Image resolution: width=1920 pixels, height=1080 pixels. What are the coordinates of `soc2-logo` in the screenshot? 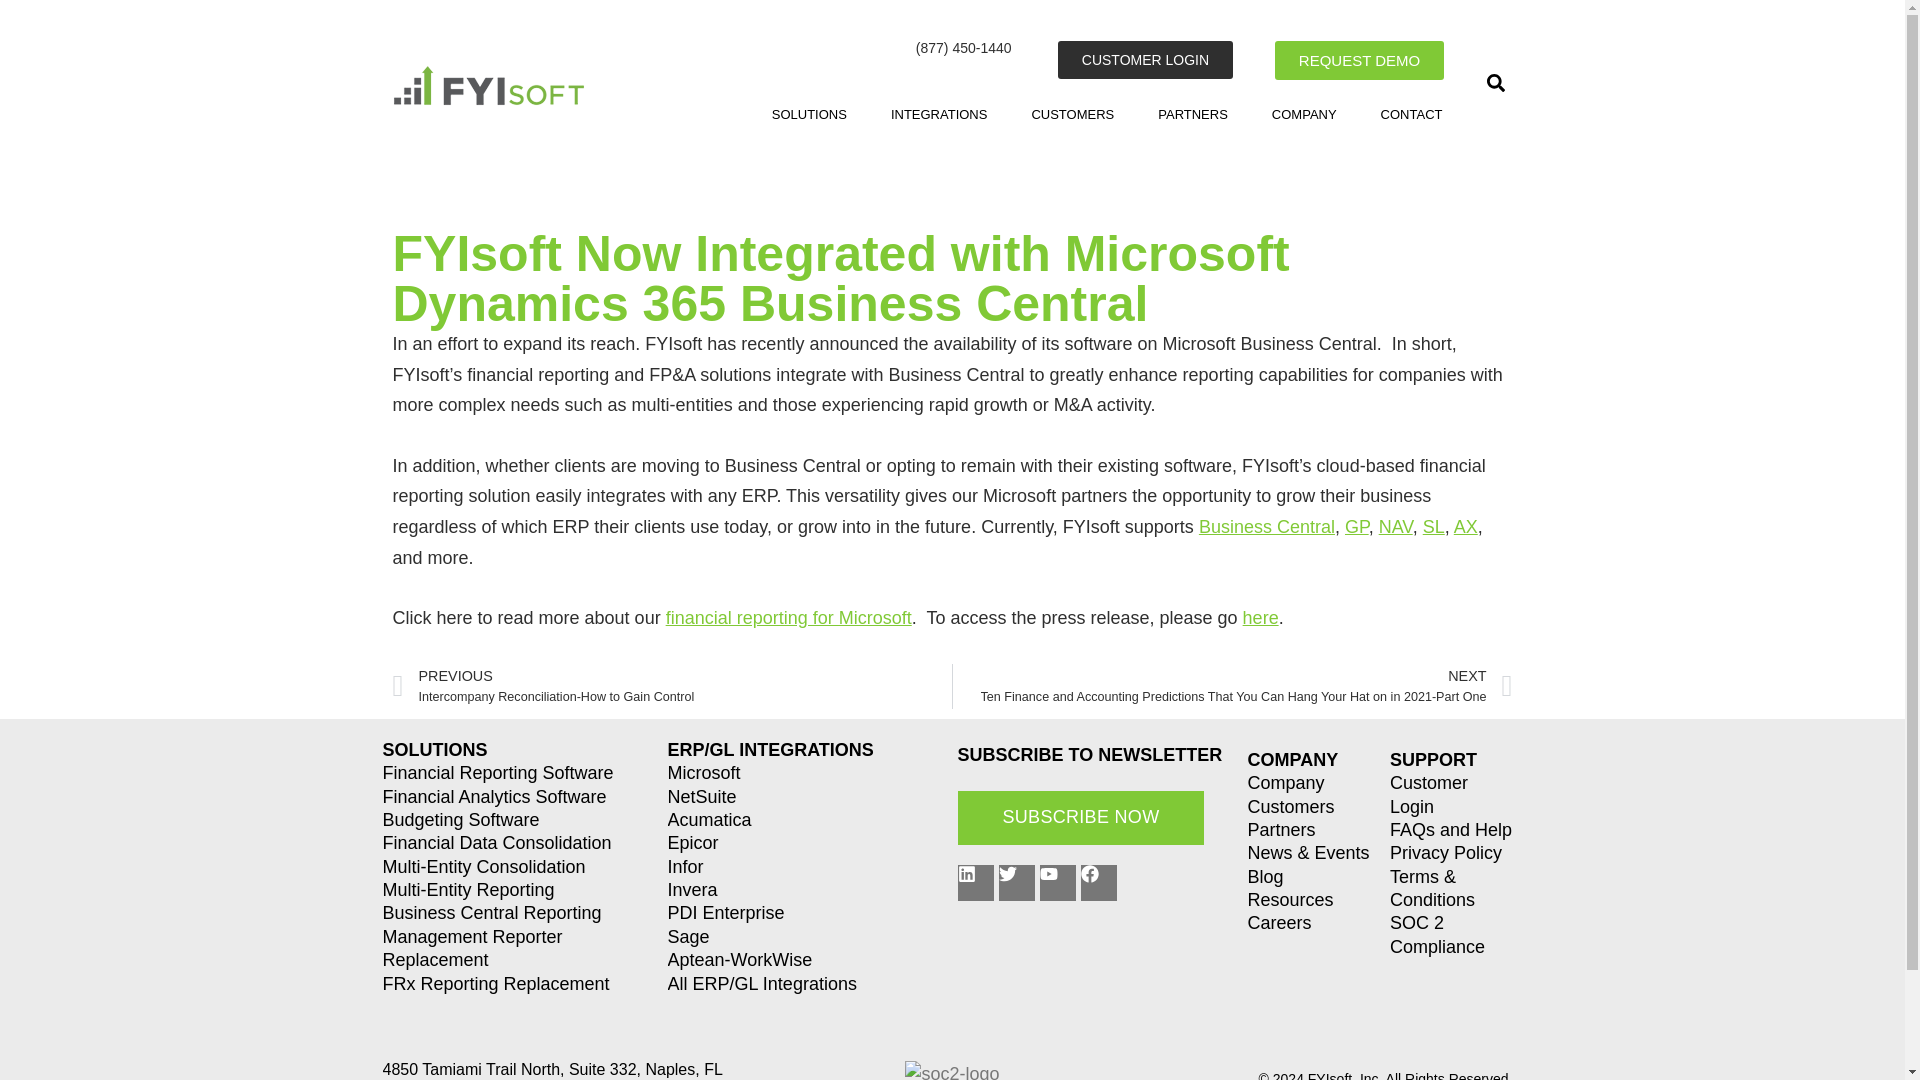 It's located at (951, 1070).